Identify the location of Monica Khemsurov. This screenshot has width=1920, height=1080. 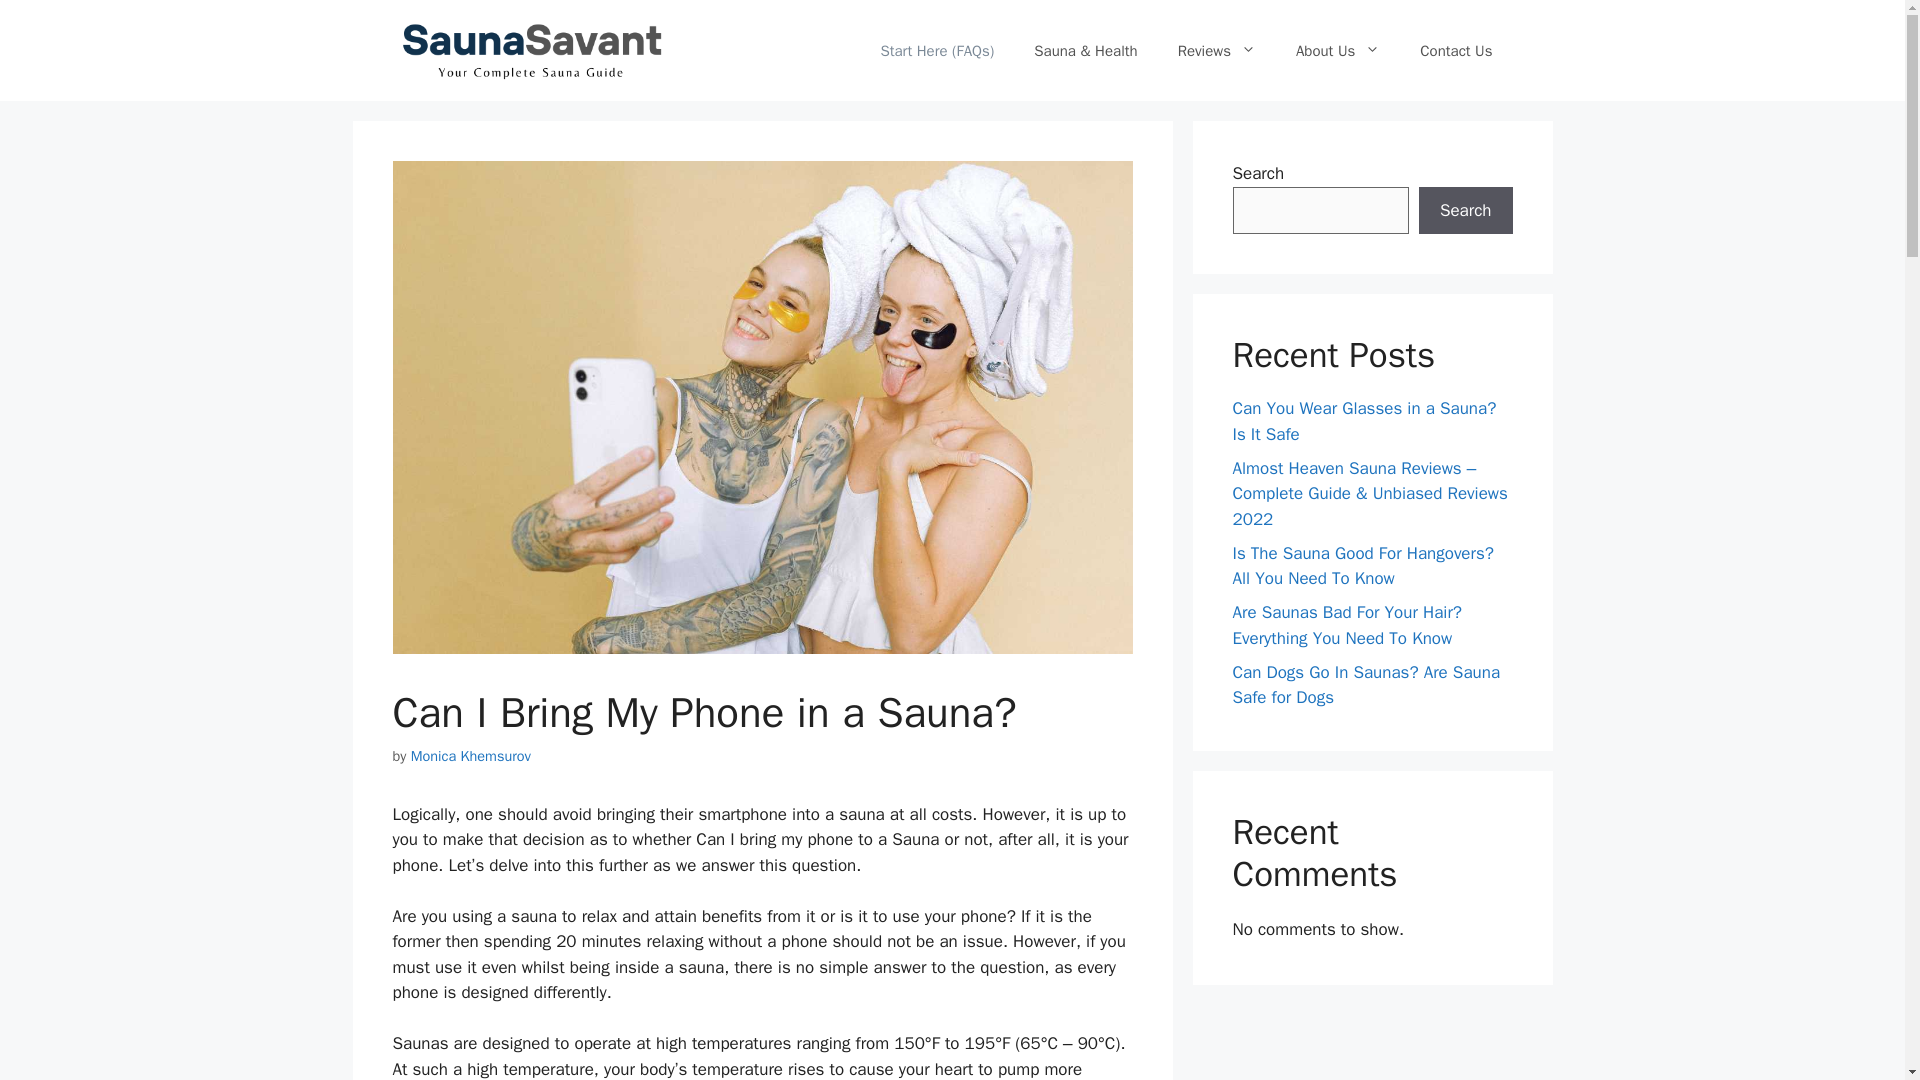
(470, 756).